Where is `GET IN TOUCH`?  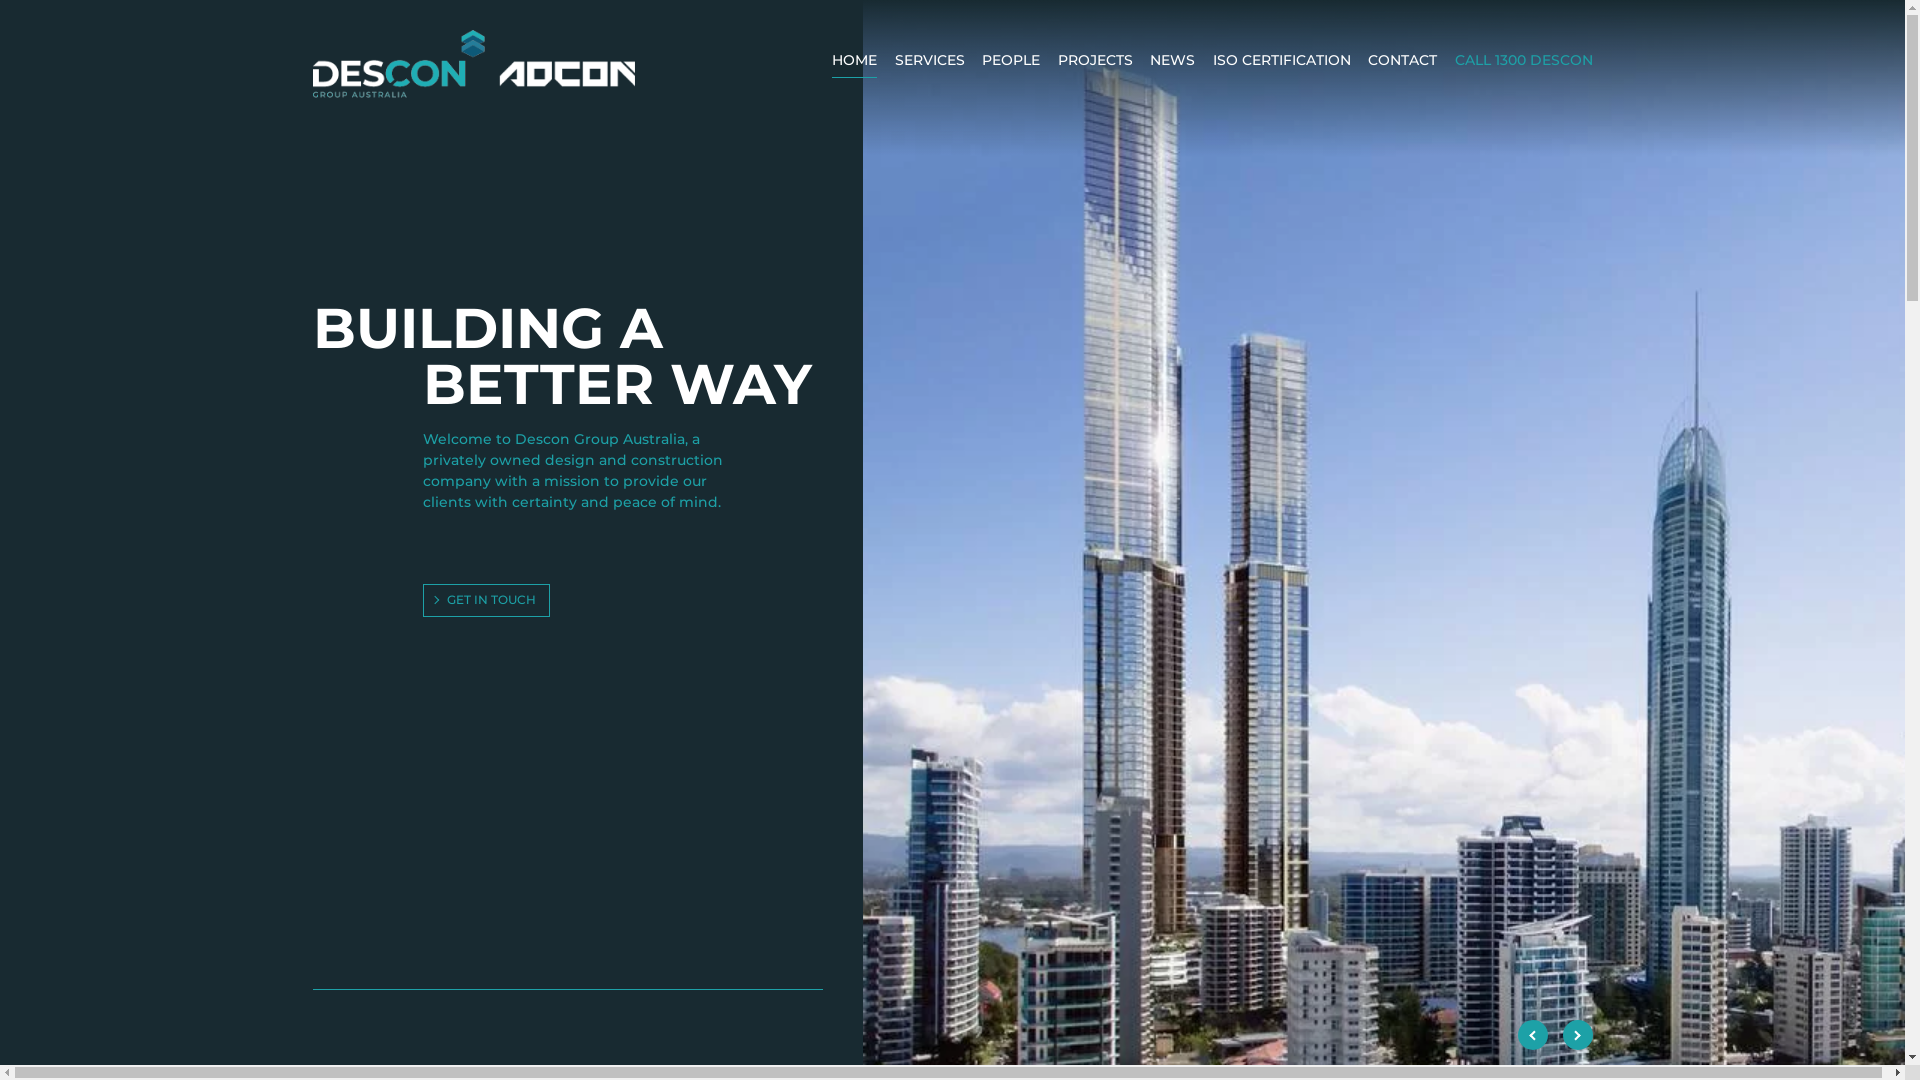 GET IN TOUCH is located at coordinates (486, 600).